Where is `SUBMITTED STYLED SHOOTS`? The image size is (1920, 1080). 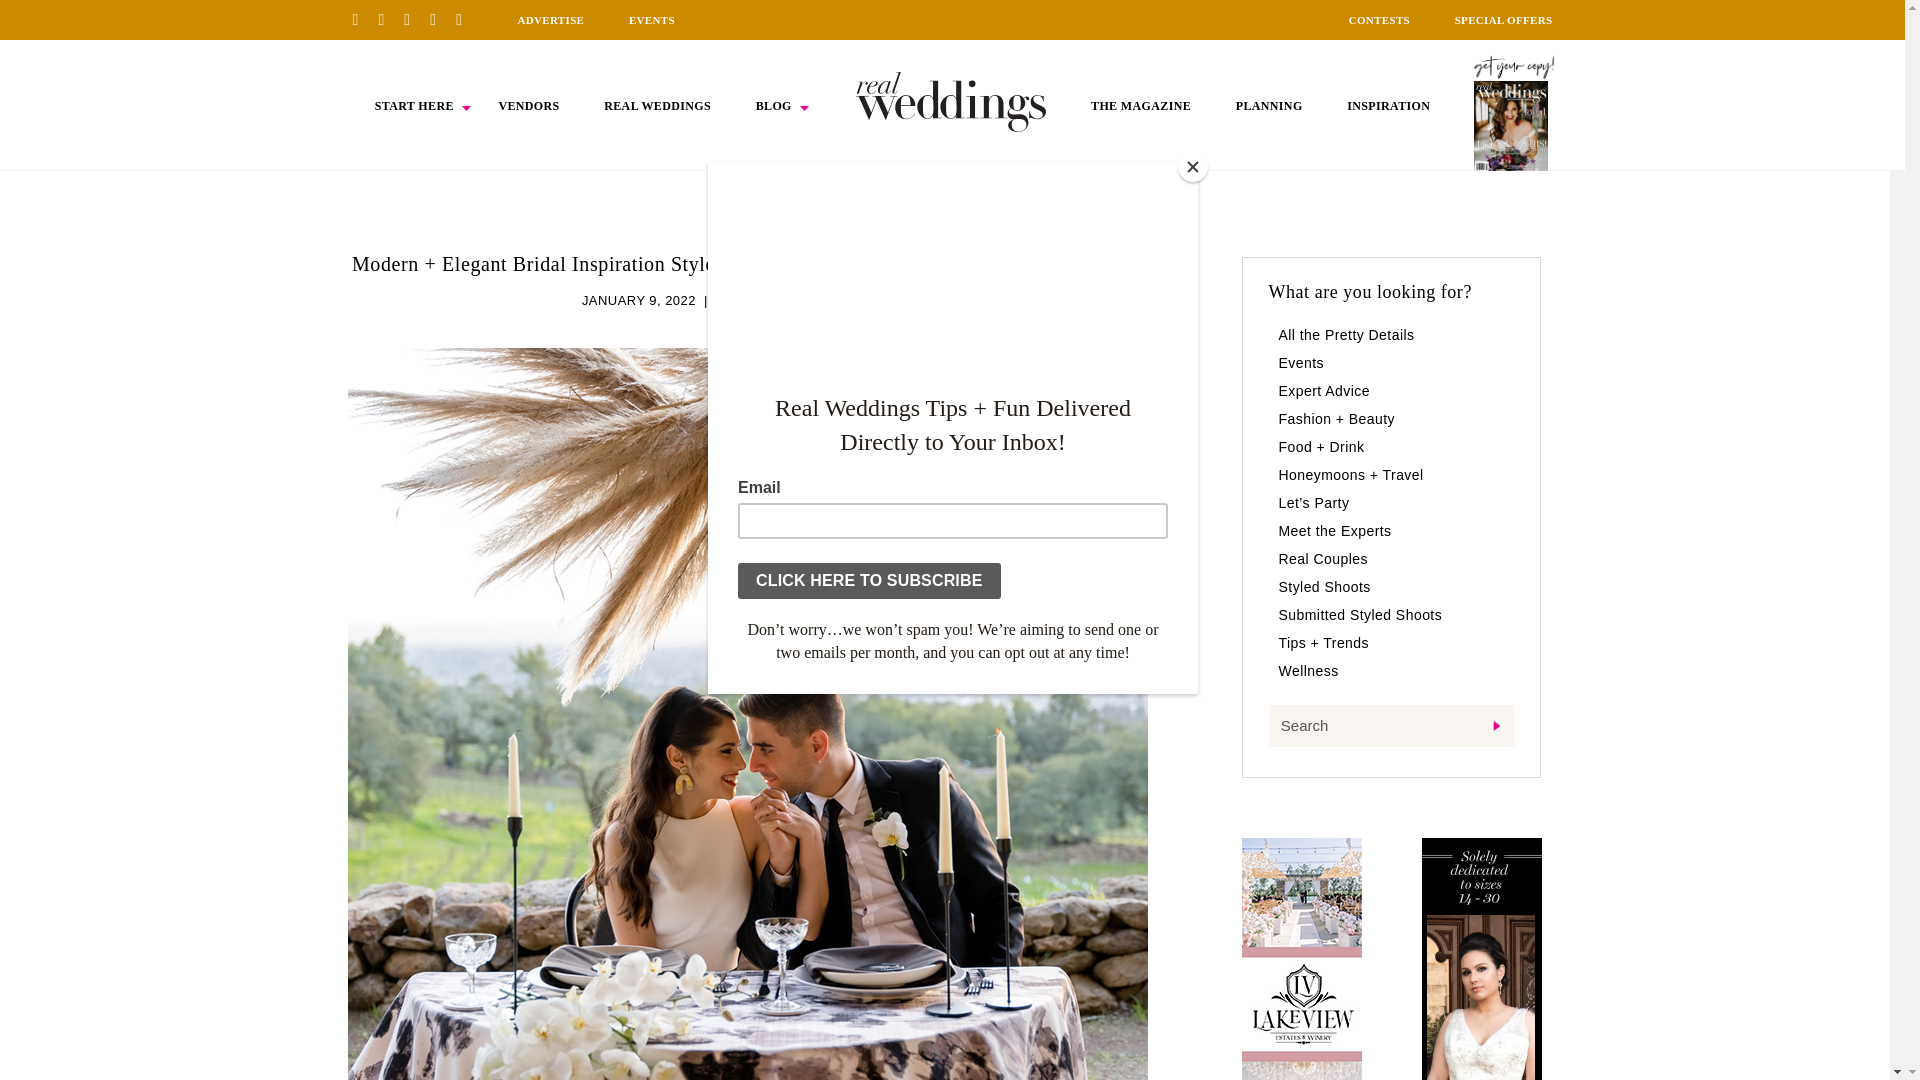 SUBMITTED STYLED SHOOTS is located at coordinates (814, 300).